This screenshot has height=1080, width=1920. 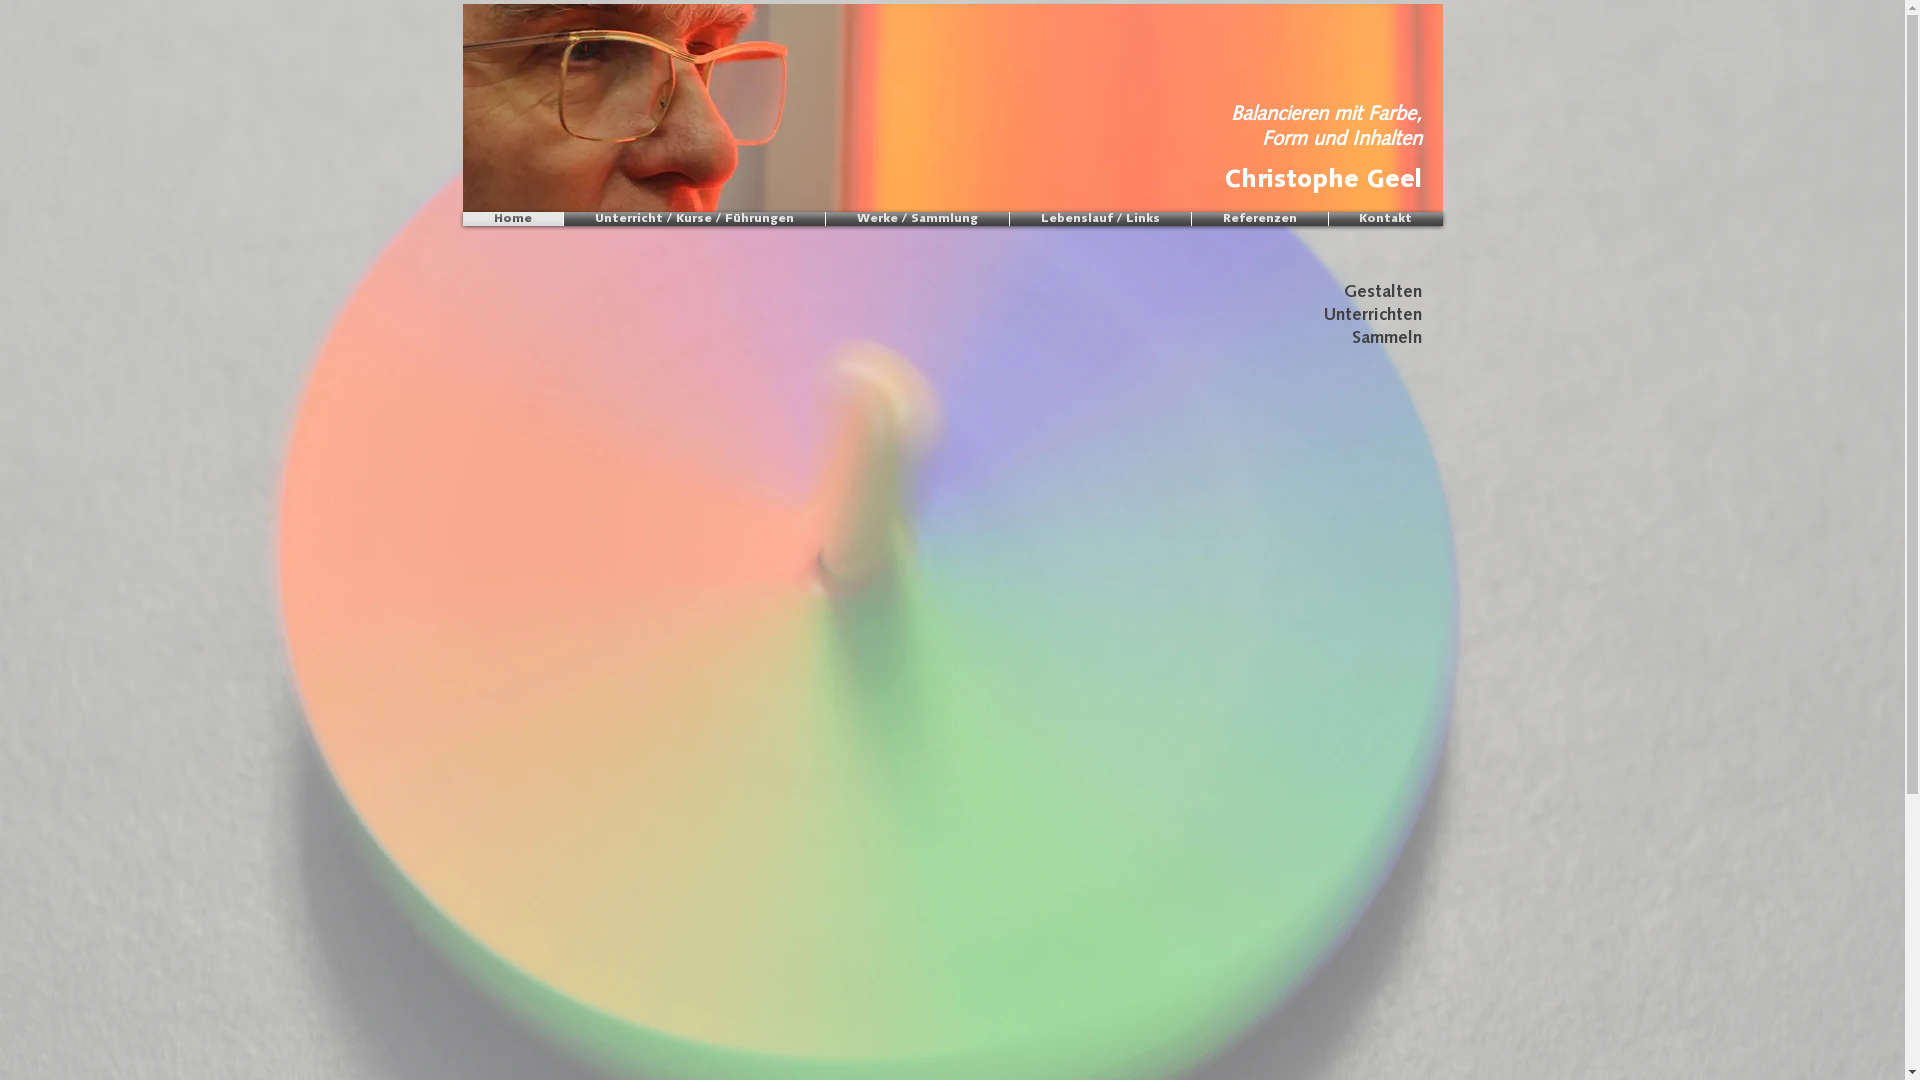 I want to click on Lebenslauf / Links, so click(x=1100, y=219).